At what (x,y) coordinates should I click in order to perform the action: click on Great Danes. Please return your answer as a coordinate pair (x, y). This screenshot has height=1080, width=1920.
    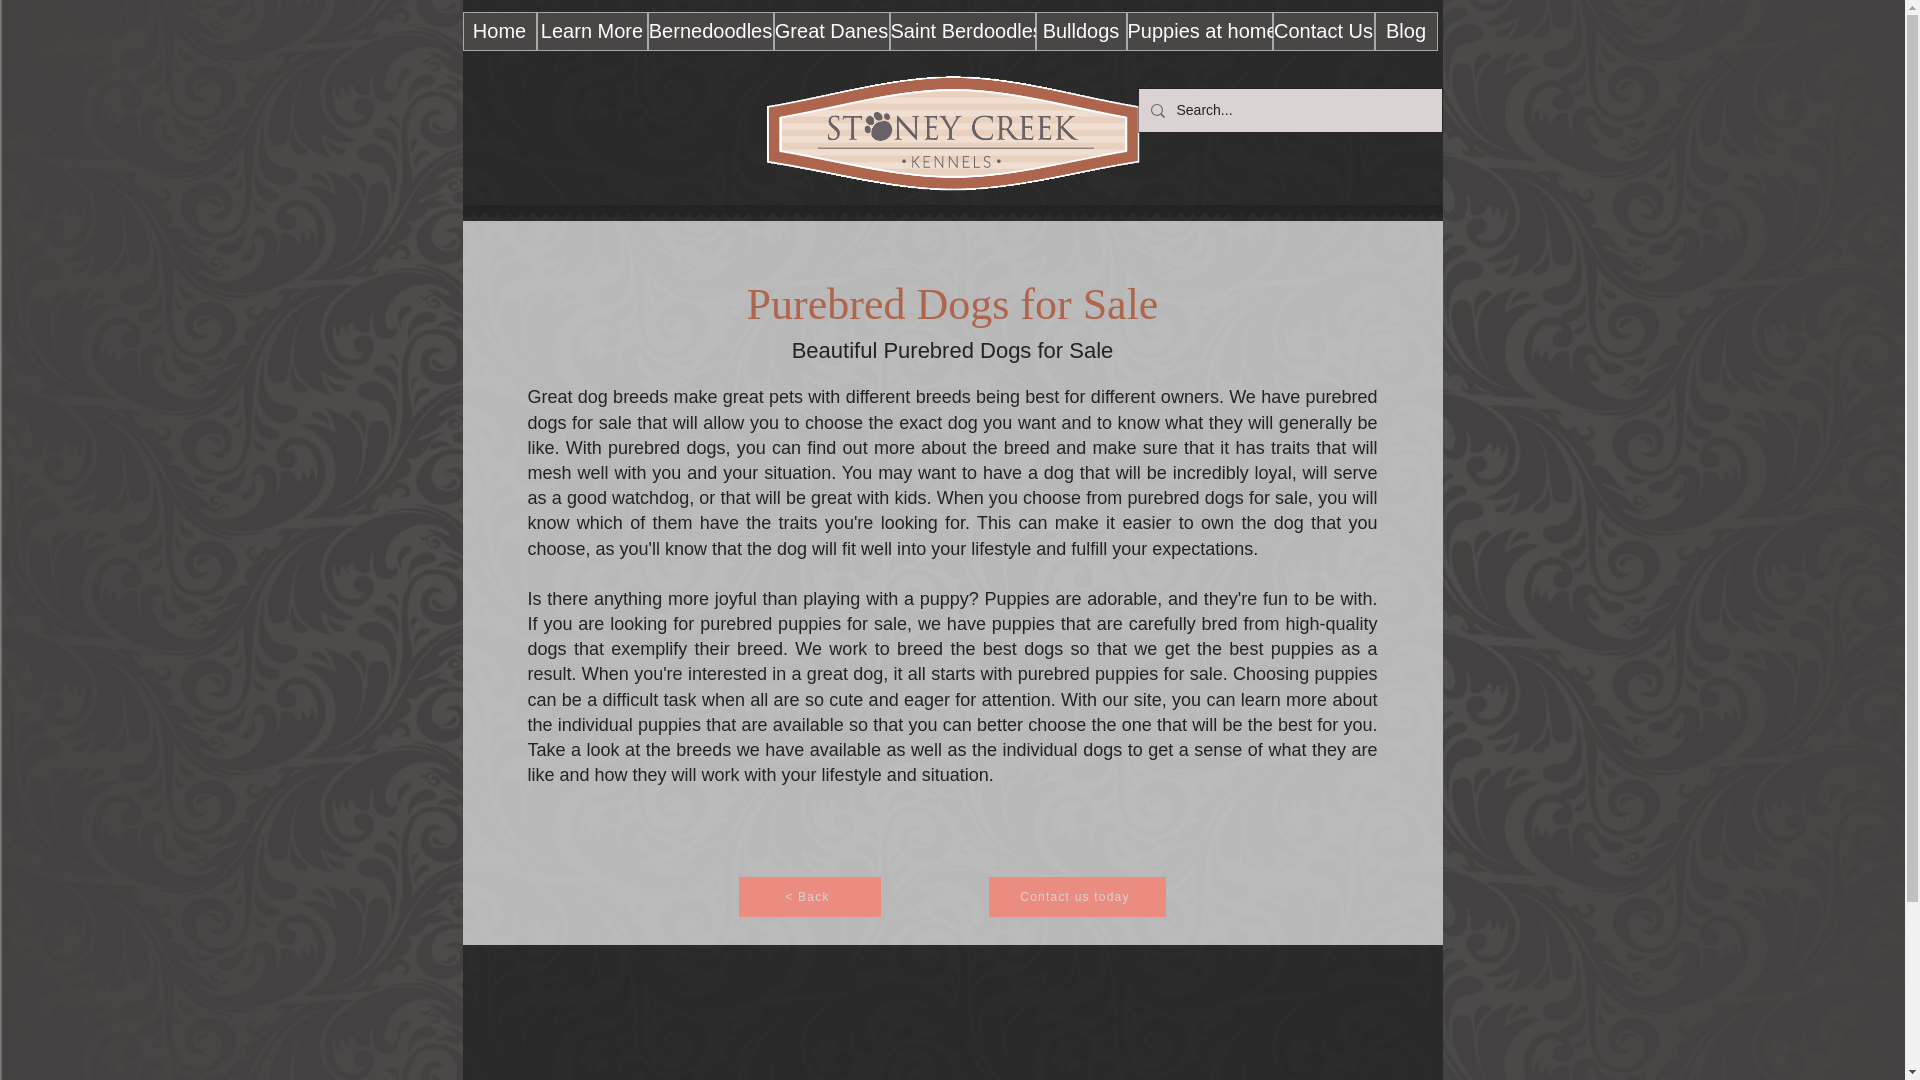
    Looking at the image, I should click on (832, 30).